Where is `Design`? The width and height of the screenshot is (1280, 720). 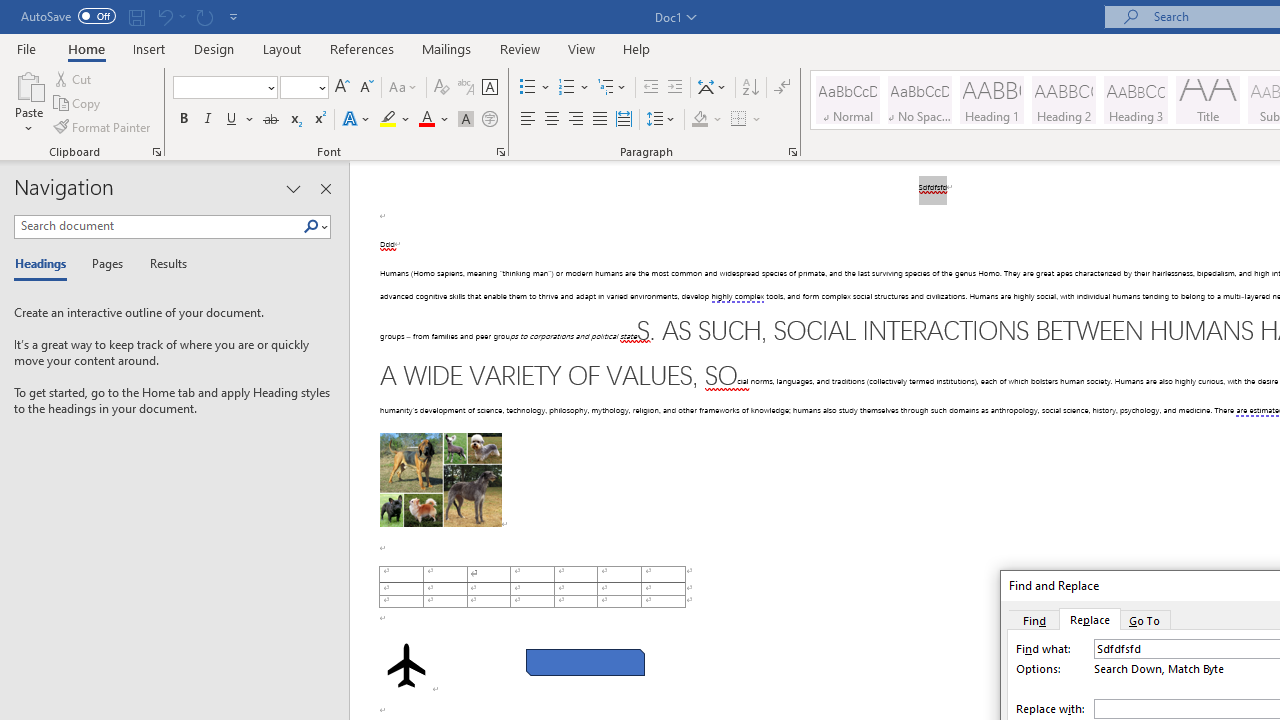 Design is located at coordinates (214, 48).